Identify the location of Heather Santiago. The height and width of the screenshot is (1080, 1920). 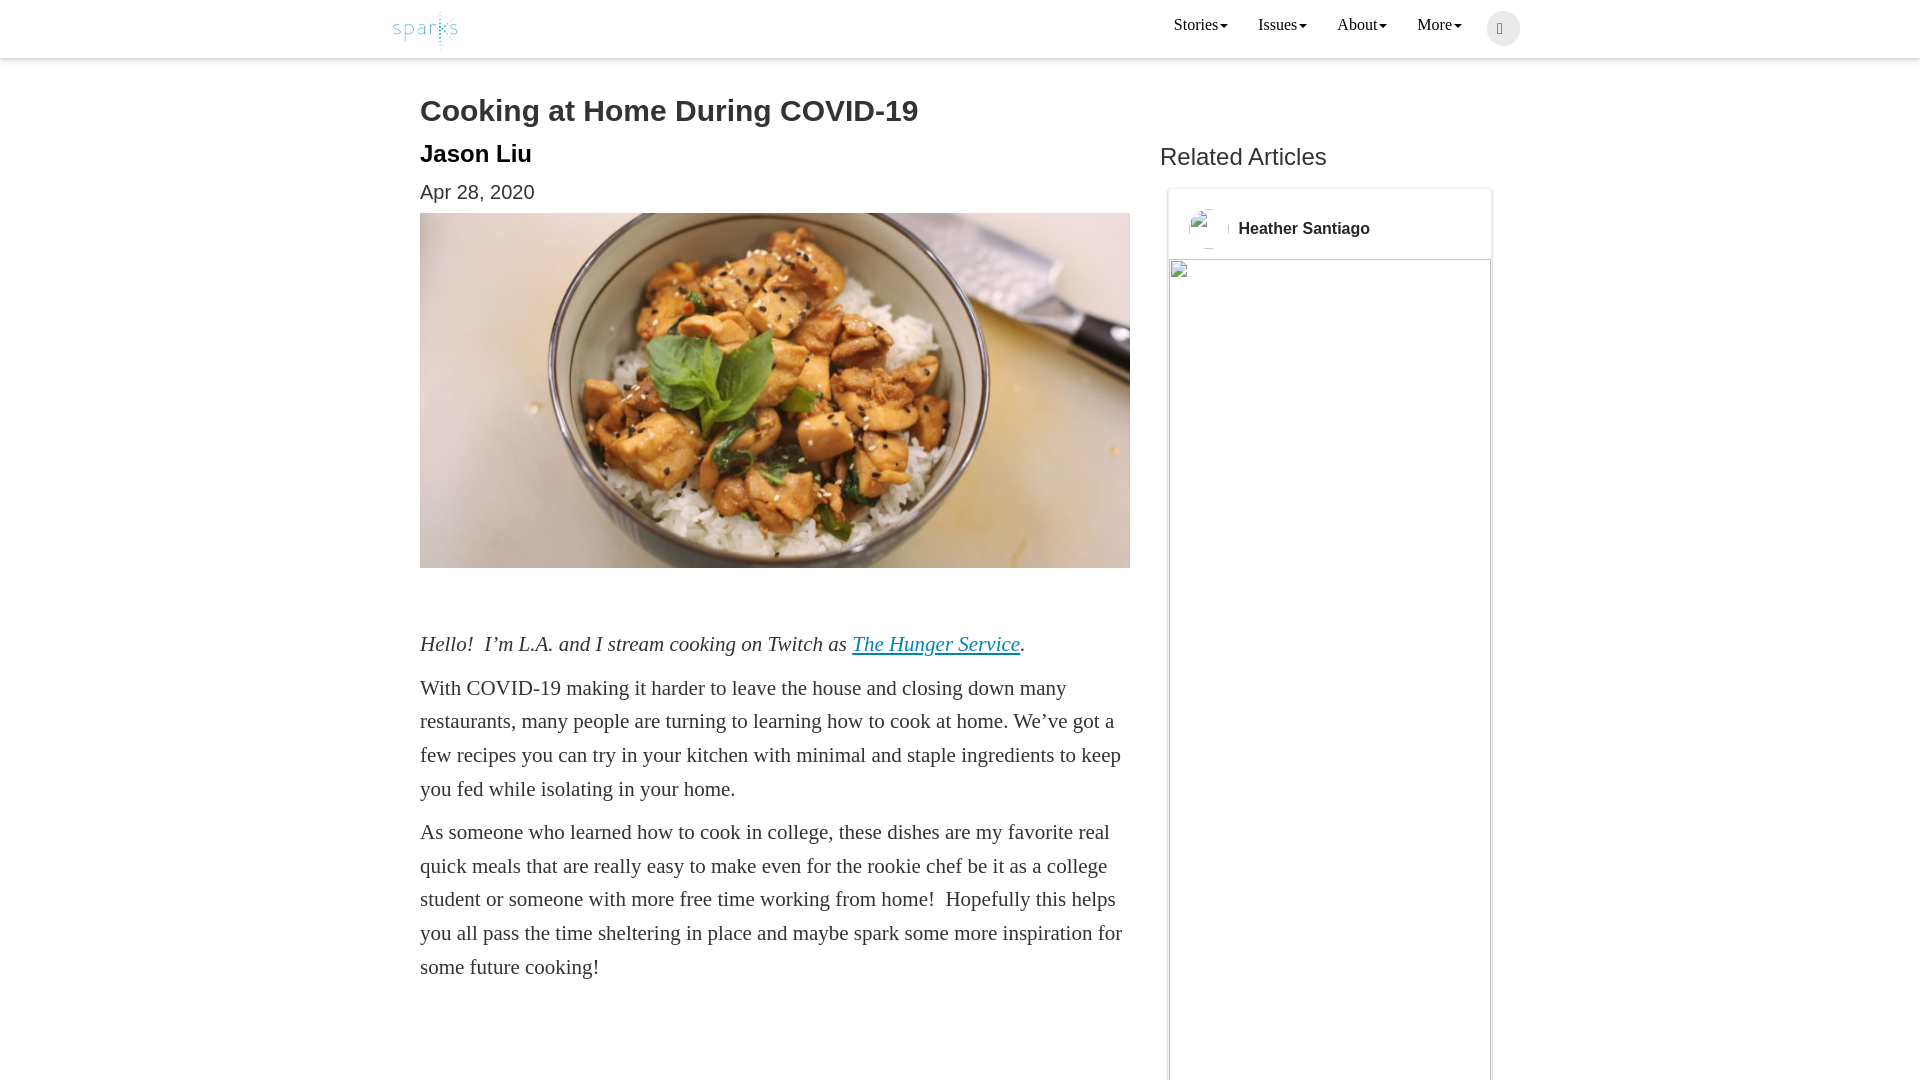
(1304, 228).